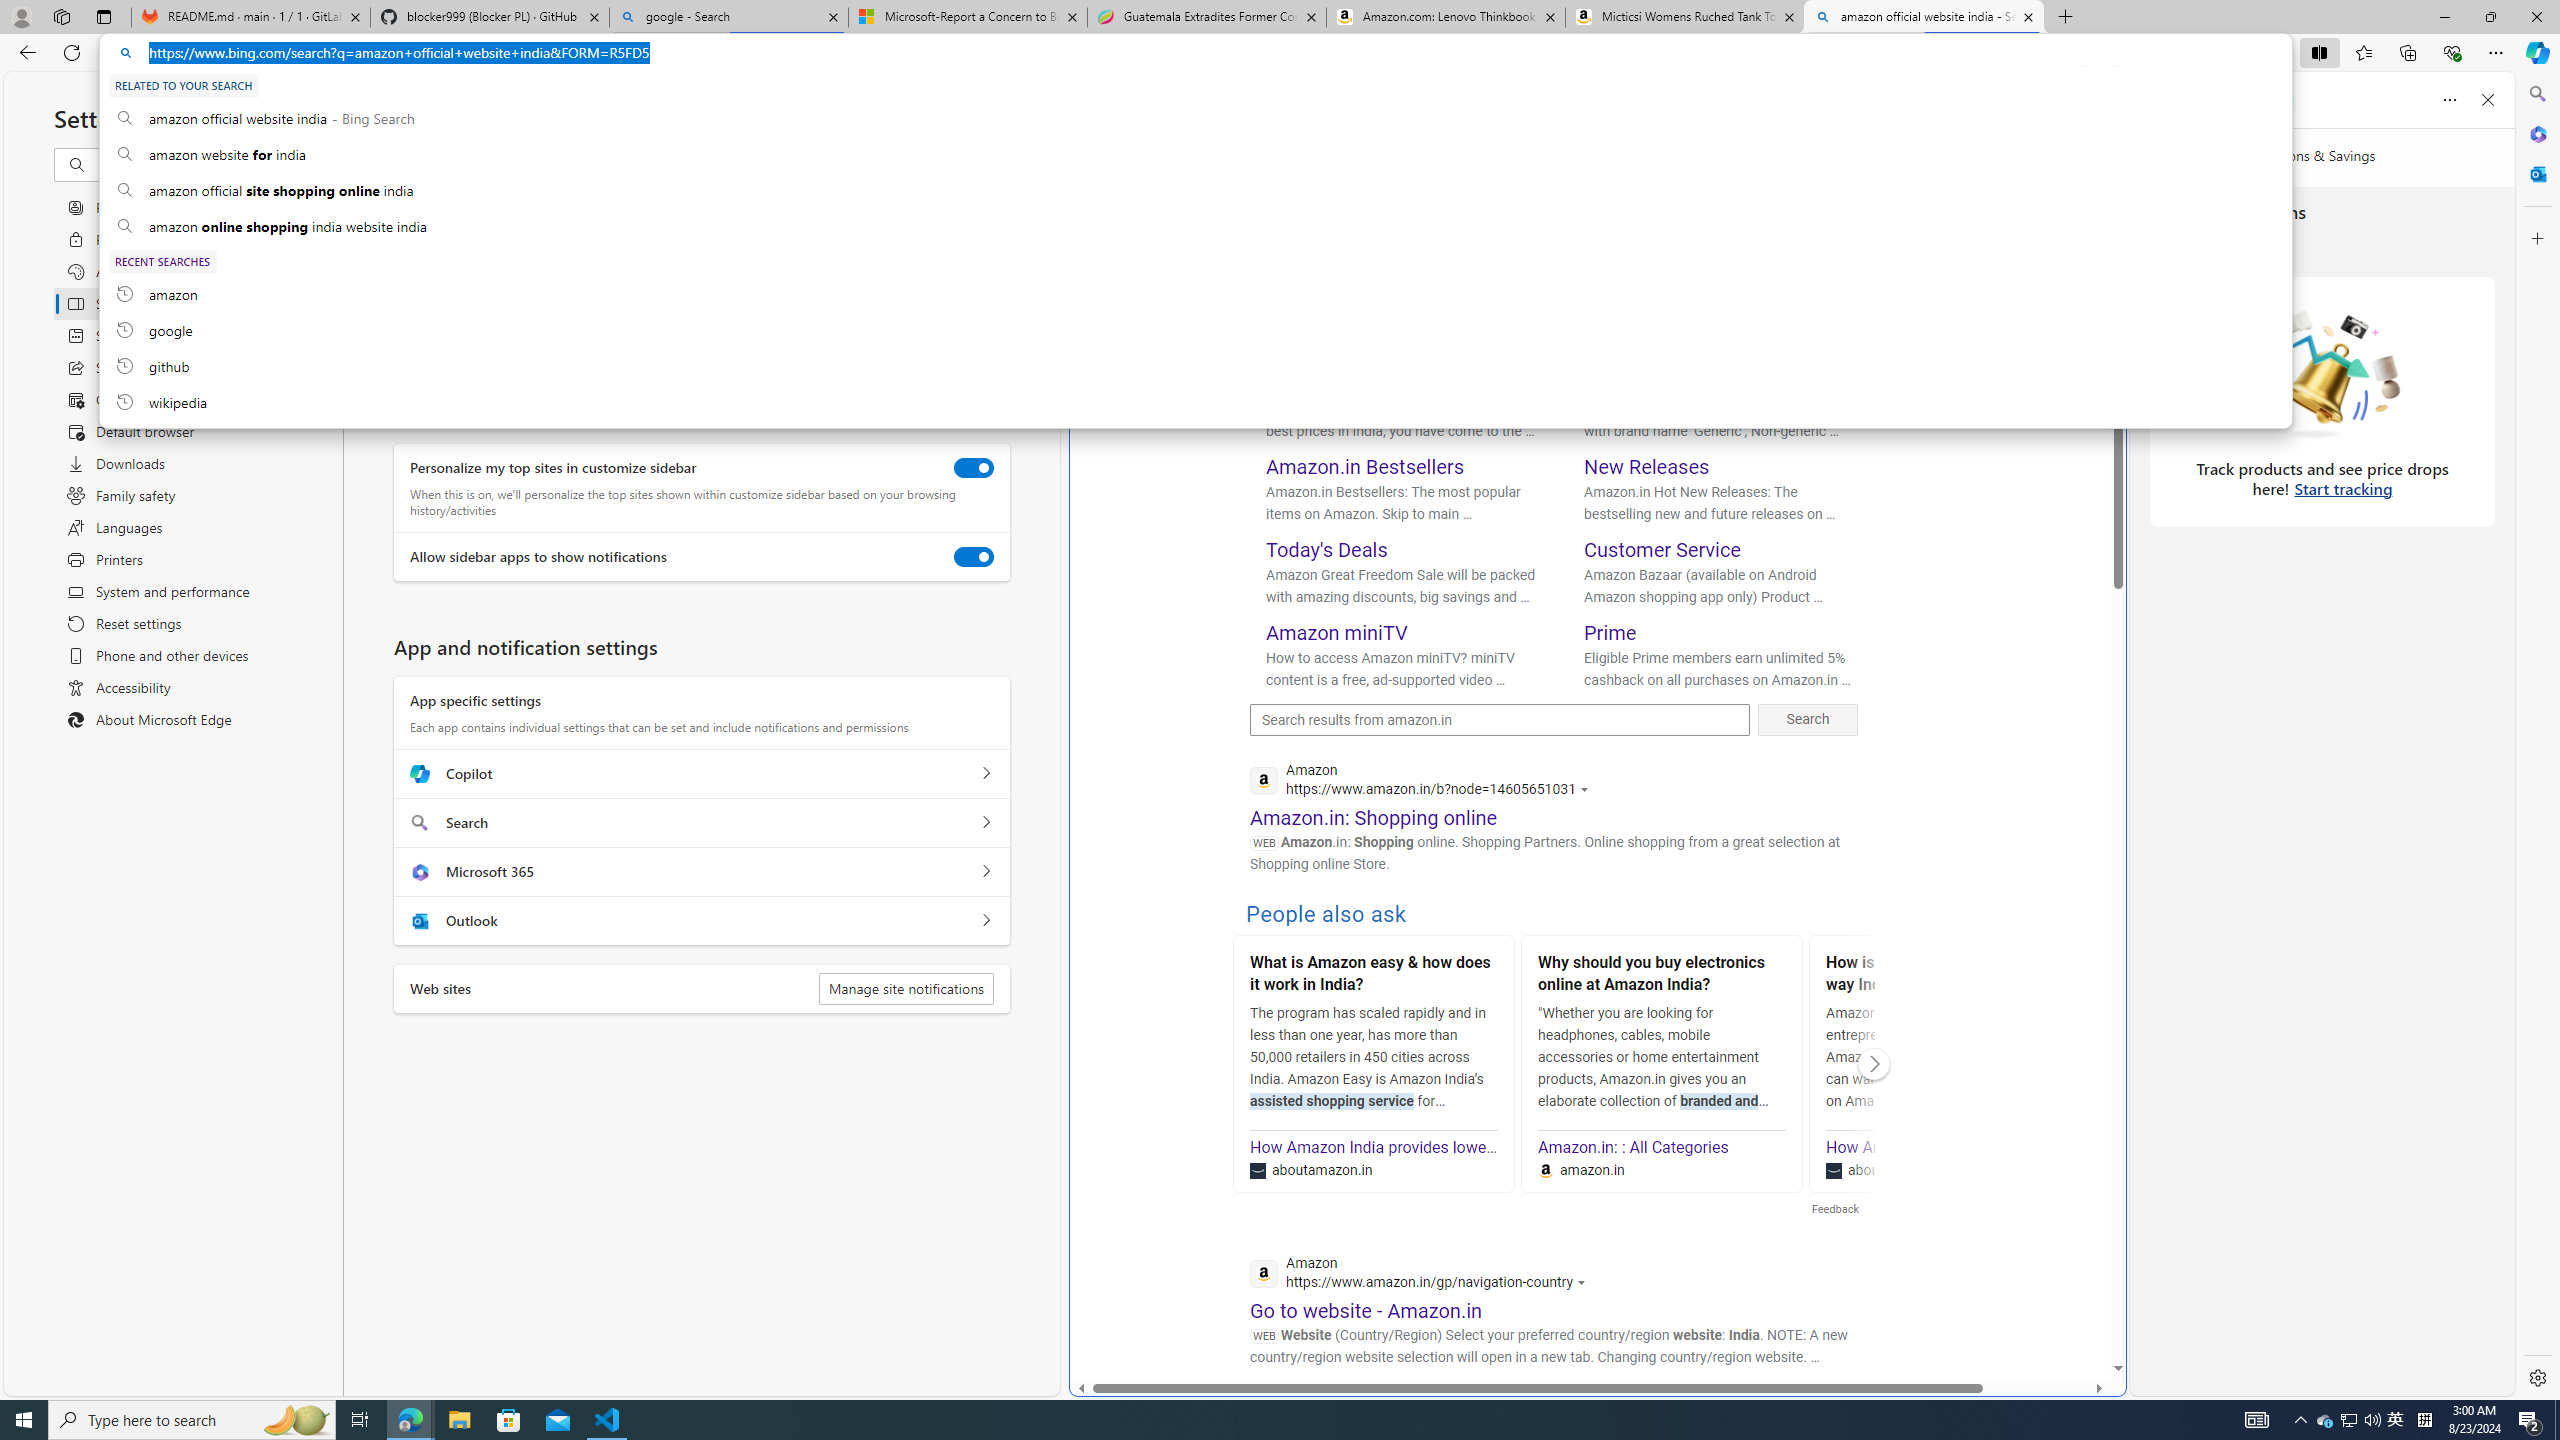 The width and height of the screenshot is (2560, 1440). Describe the element at coordinates (414, 312) in the screenshot. I see `Off Sidebar will never show` at that location.